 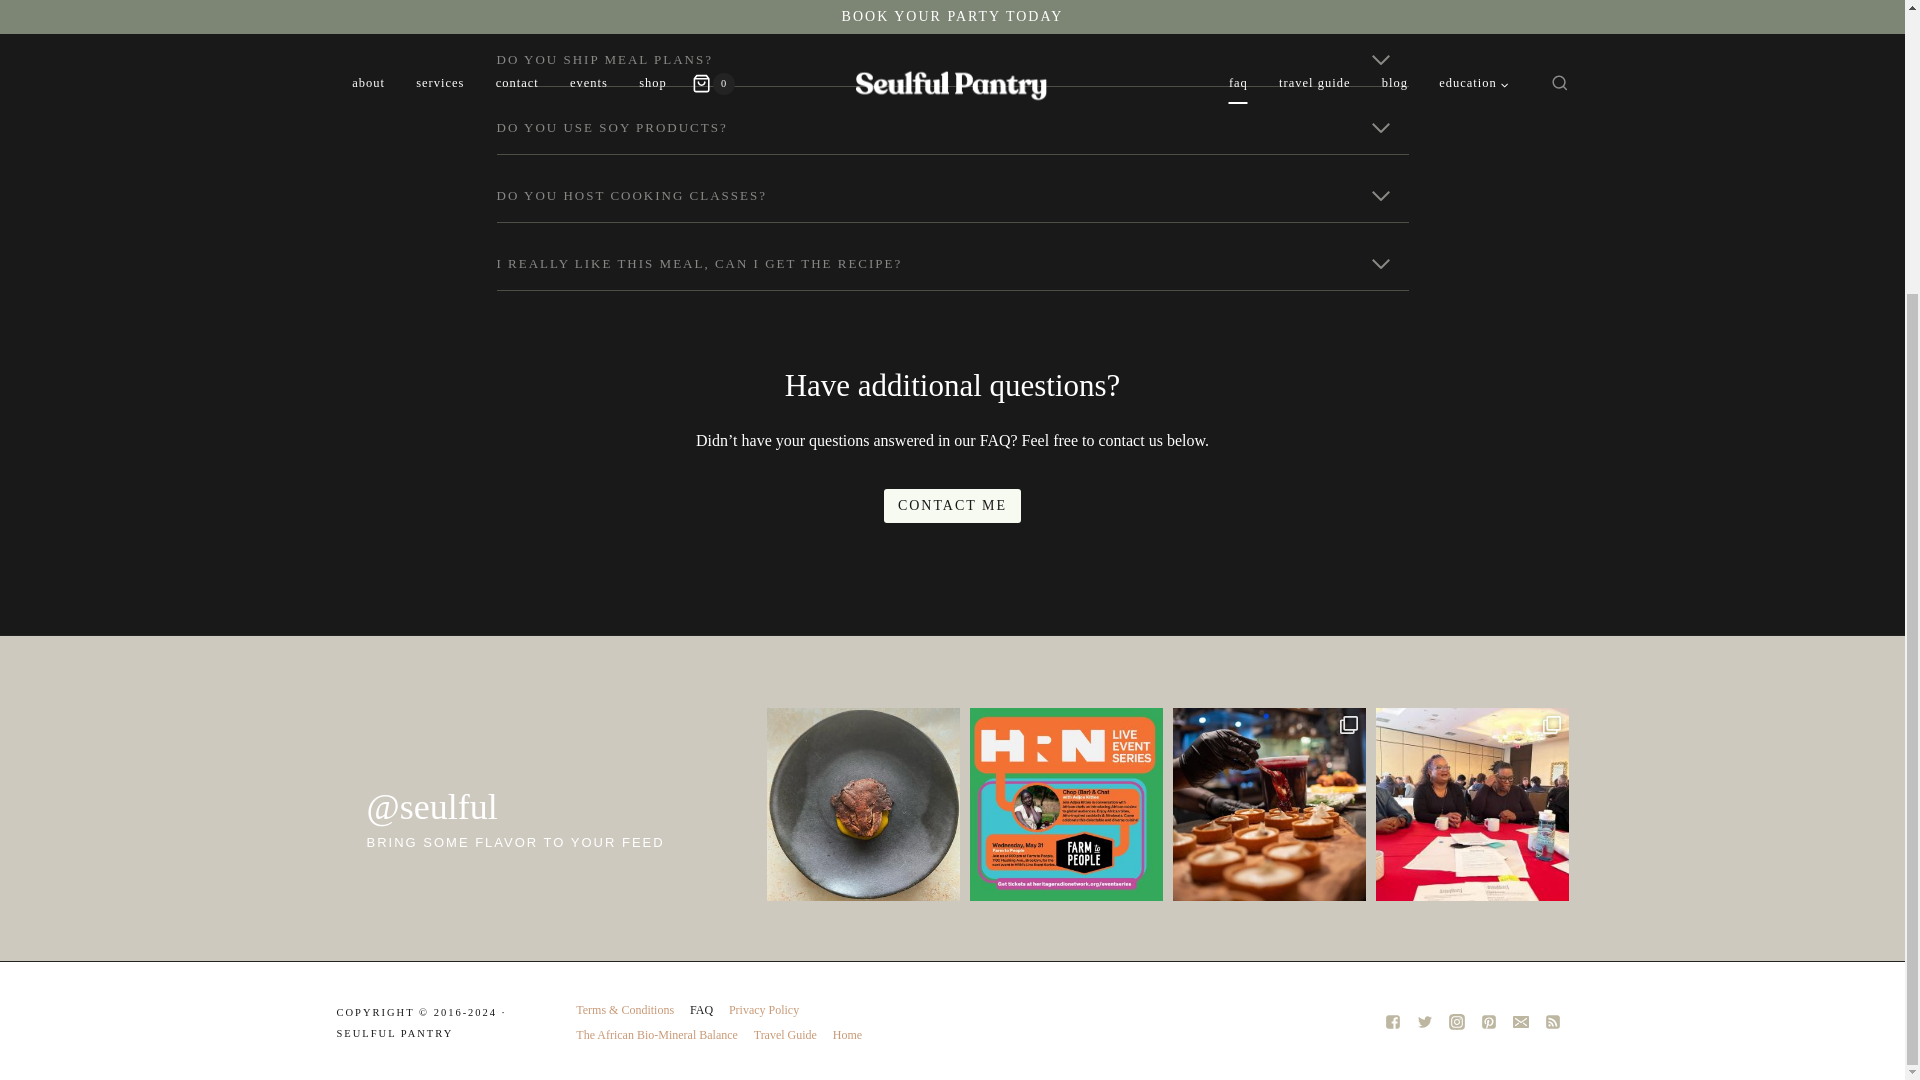 What do you see at coordinates (951, 128) in the screenshot?
I see `DO YOU USE SOY PRODUCTS?` at bounding box center [951, 128].